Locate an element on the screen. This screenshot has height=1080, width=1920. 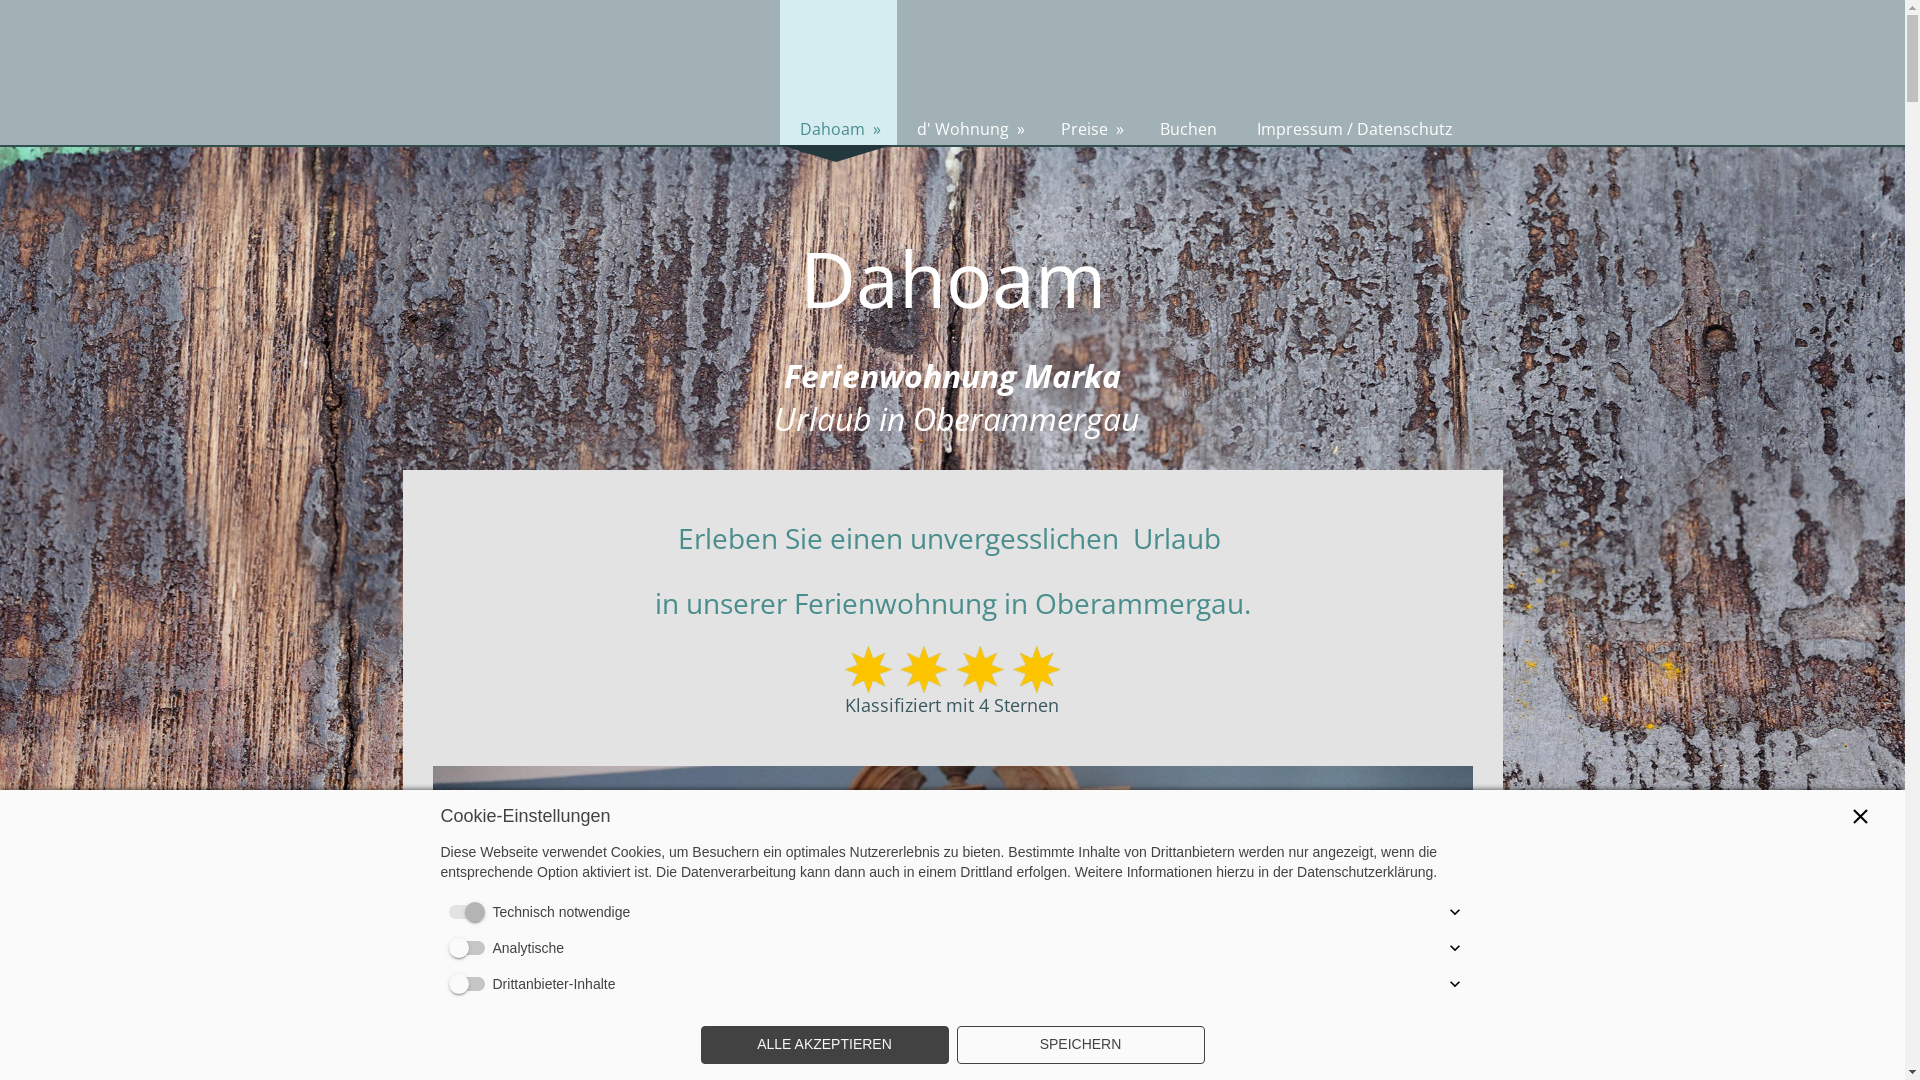
Preise is located at coordinates (1090, 72).